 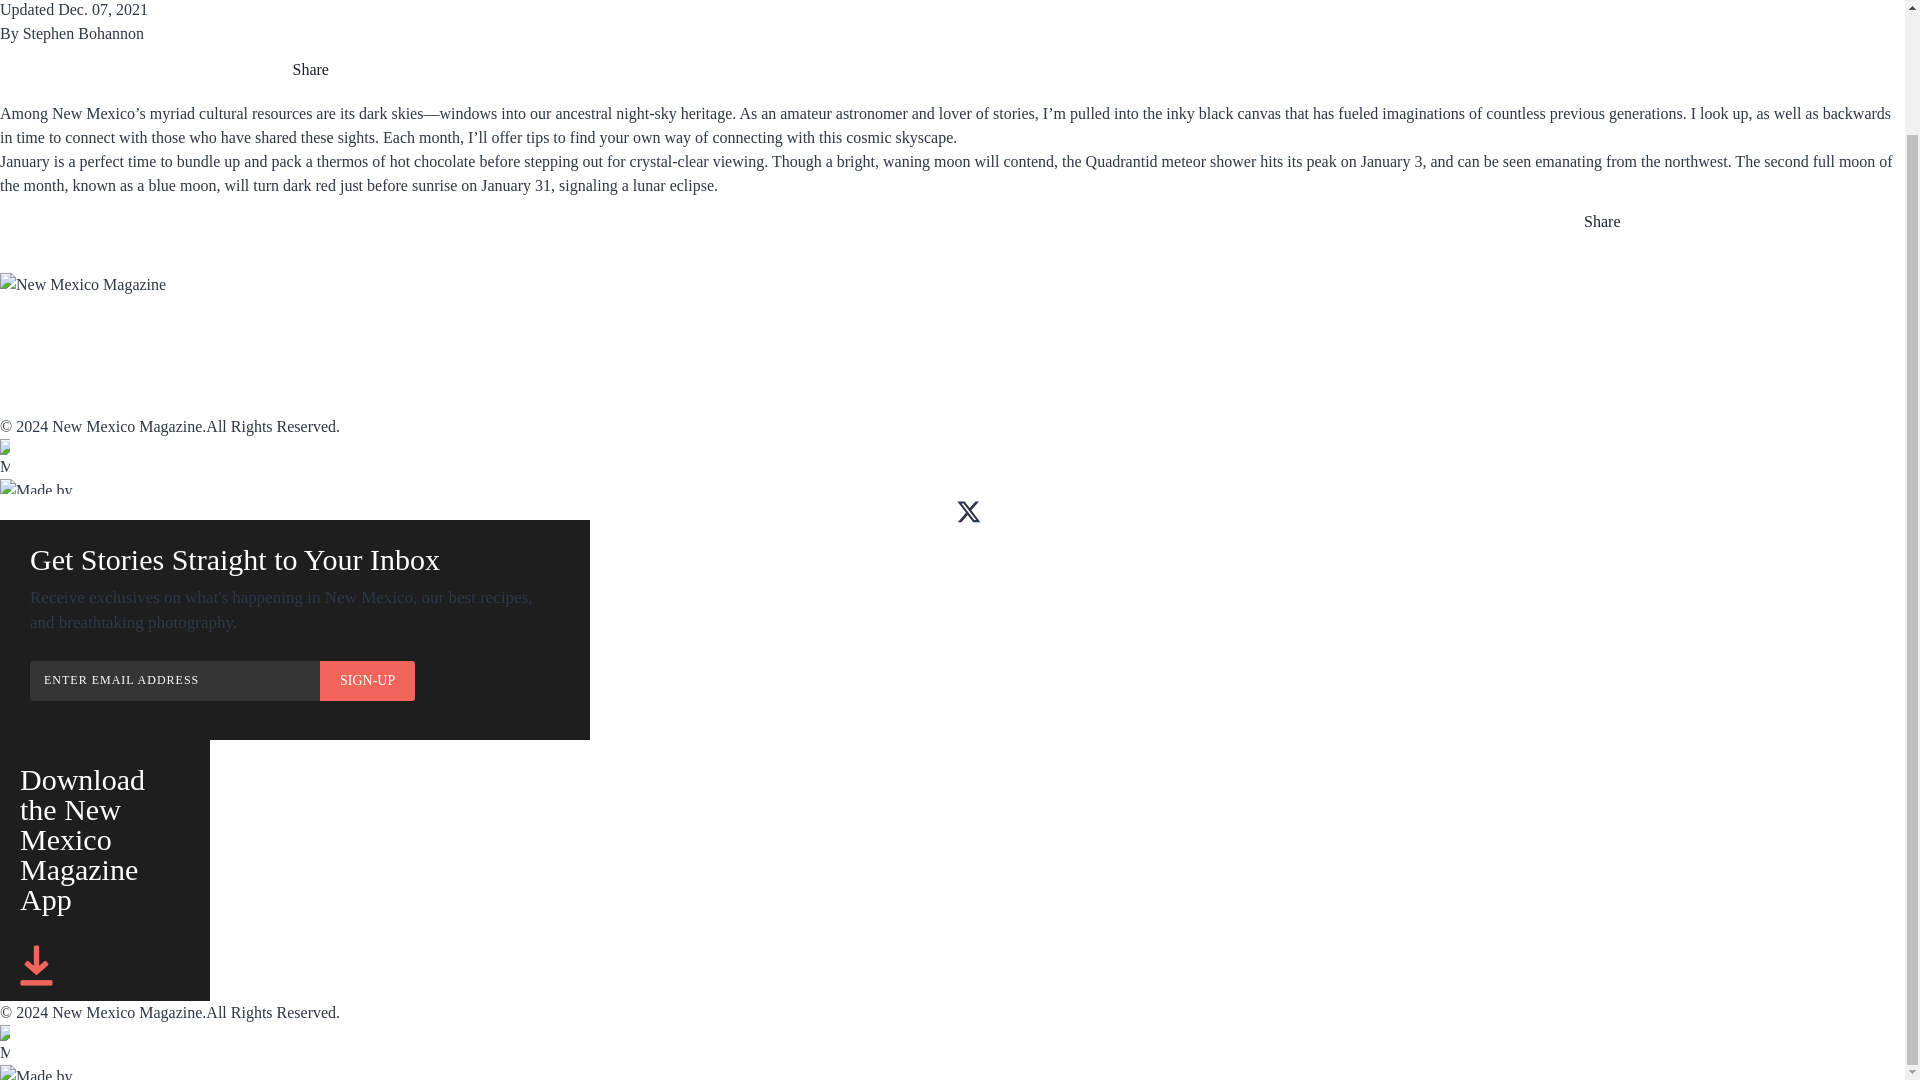 I want to click on About Us, so click(x=34, y=379).